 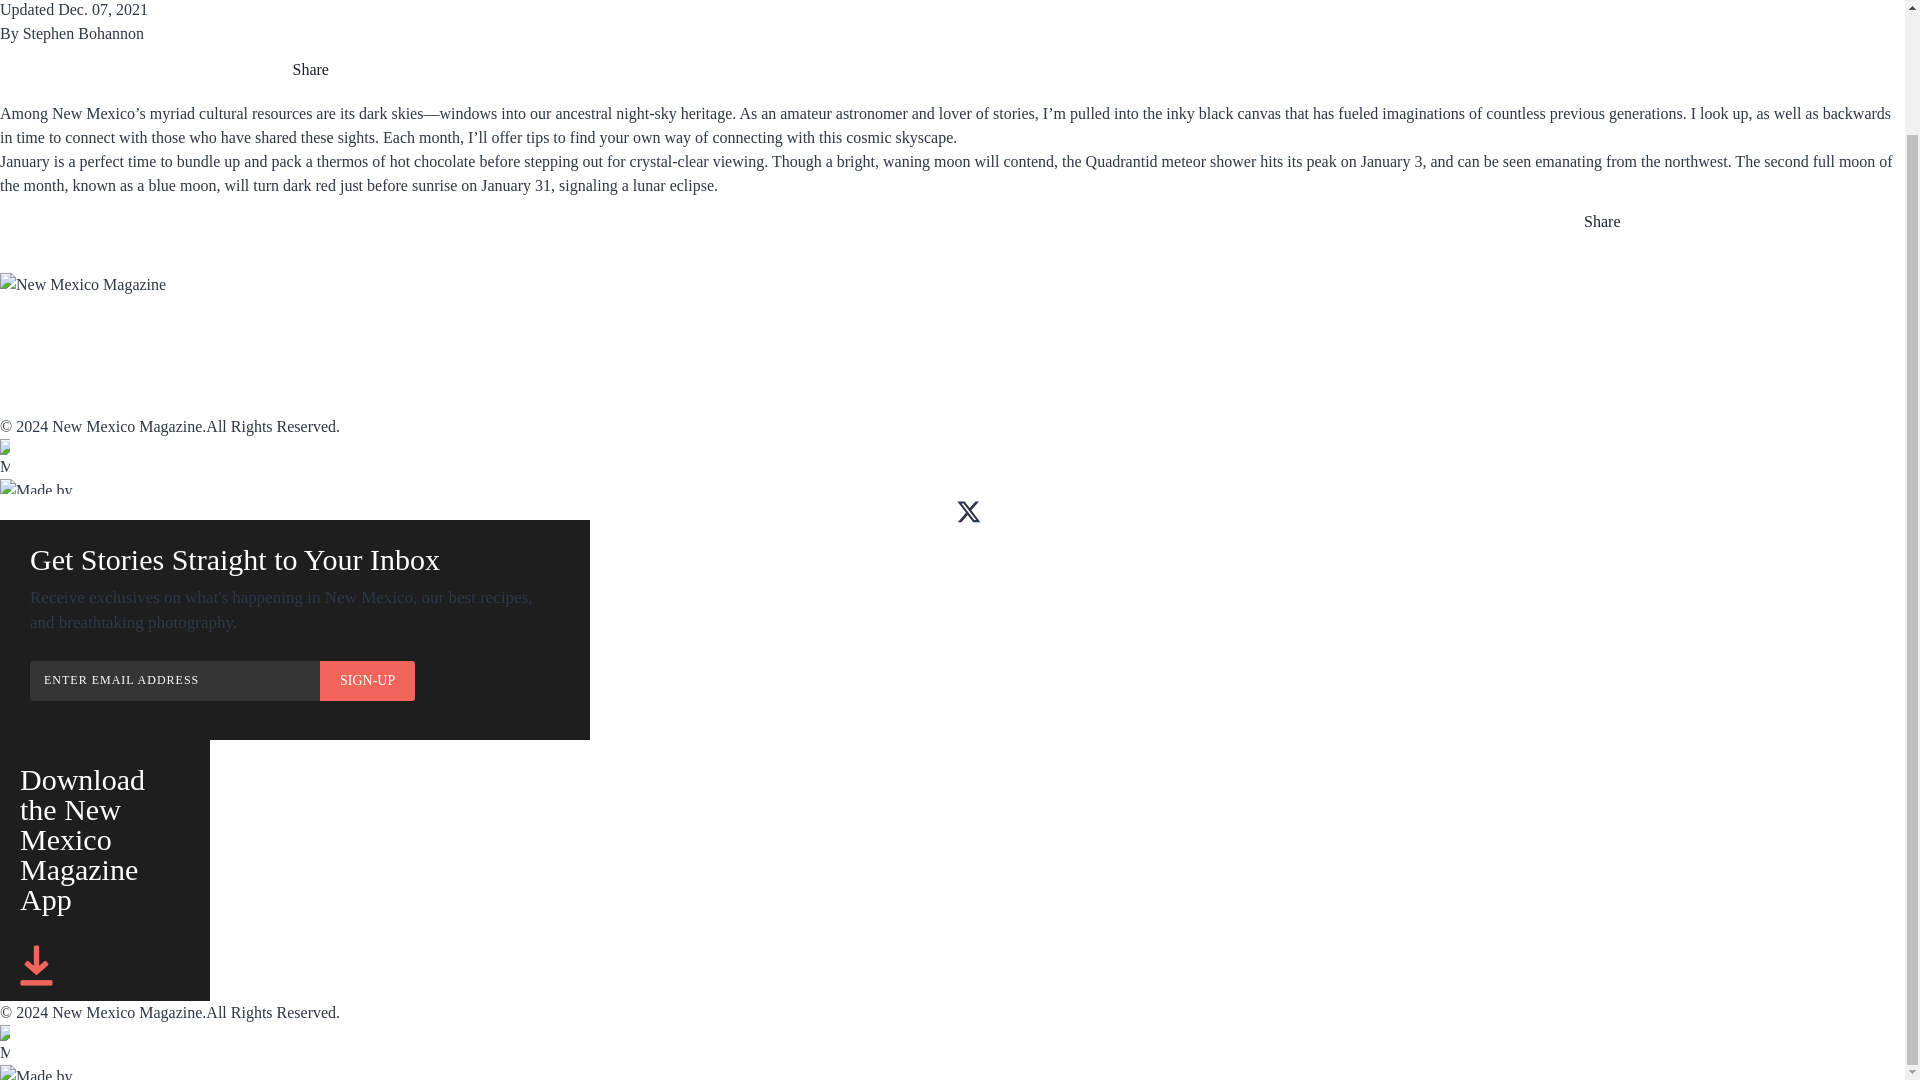 I want to click on About Us, so click(x=34, y=379).